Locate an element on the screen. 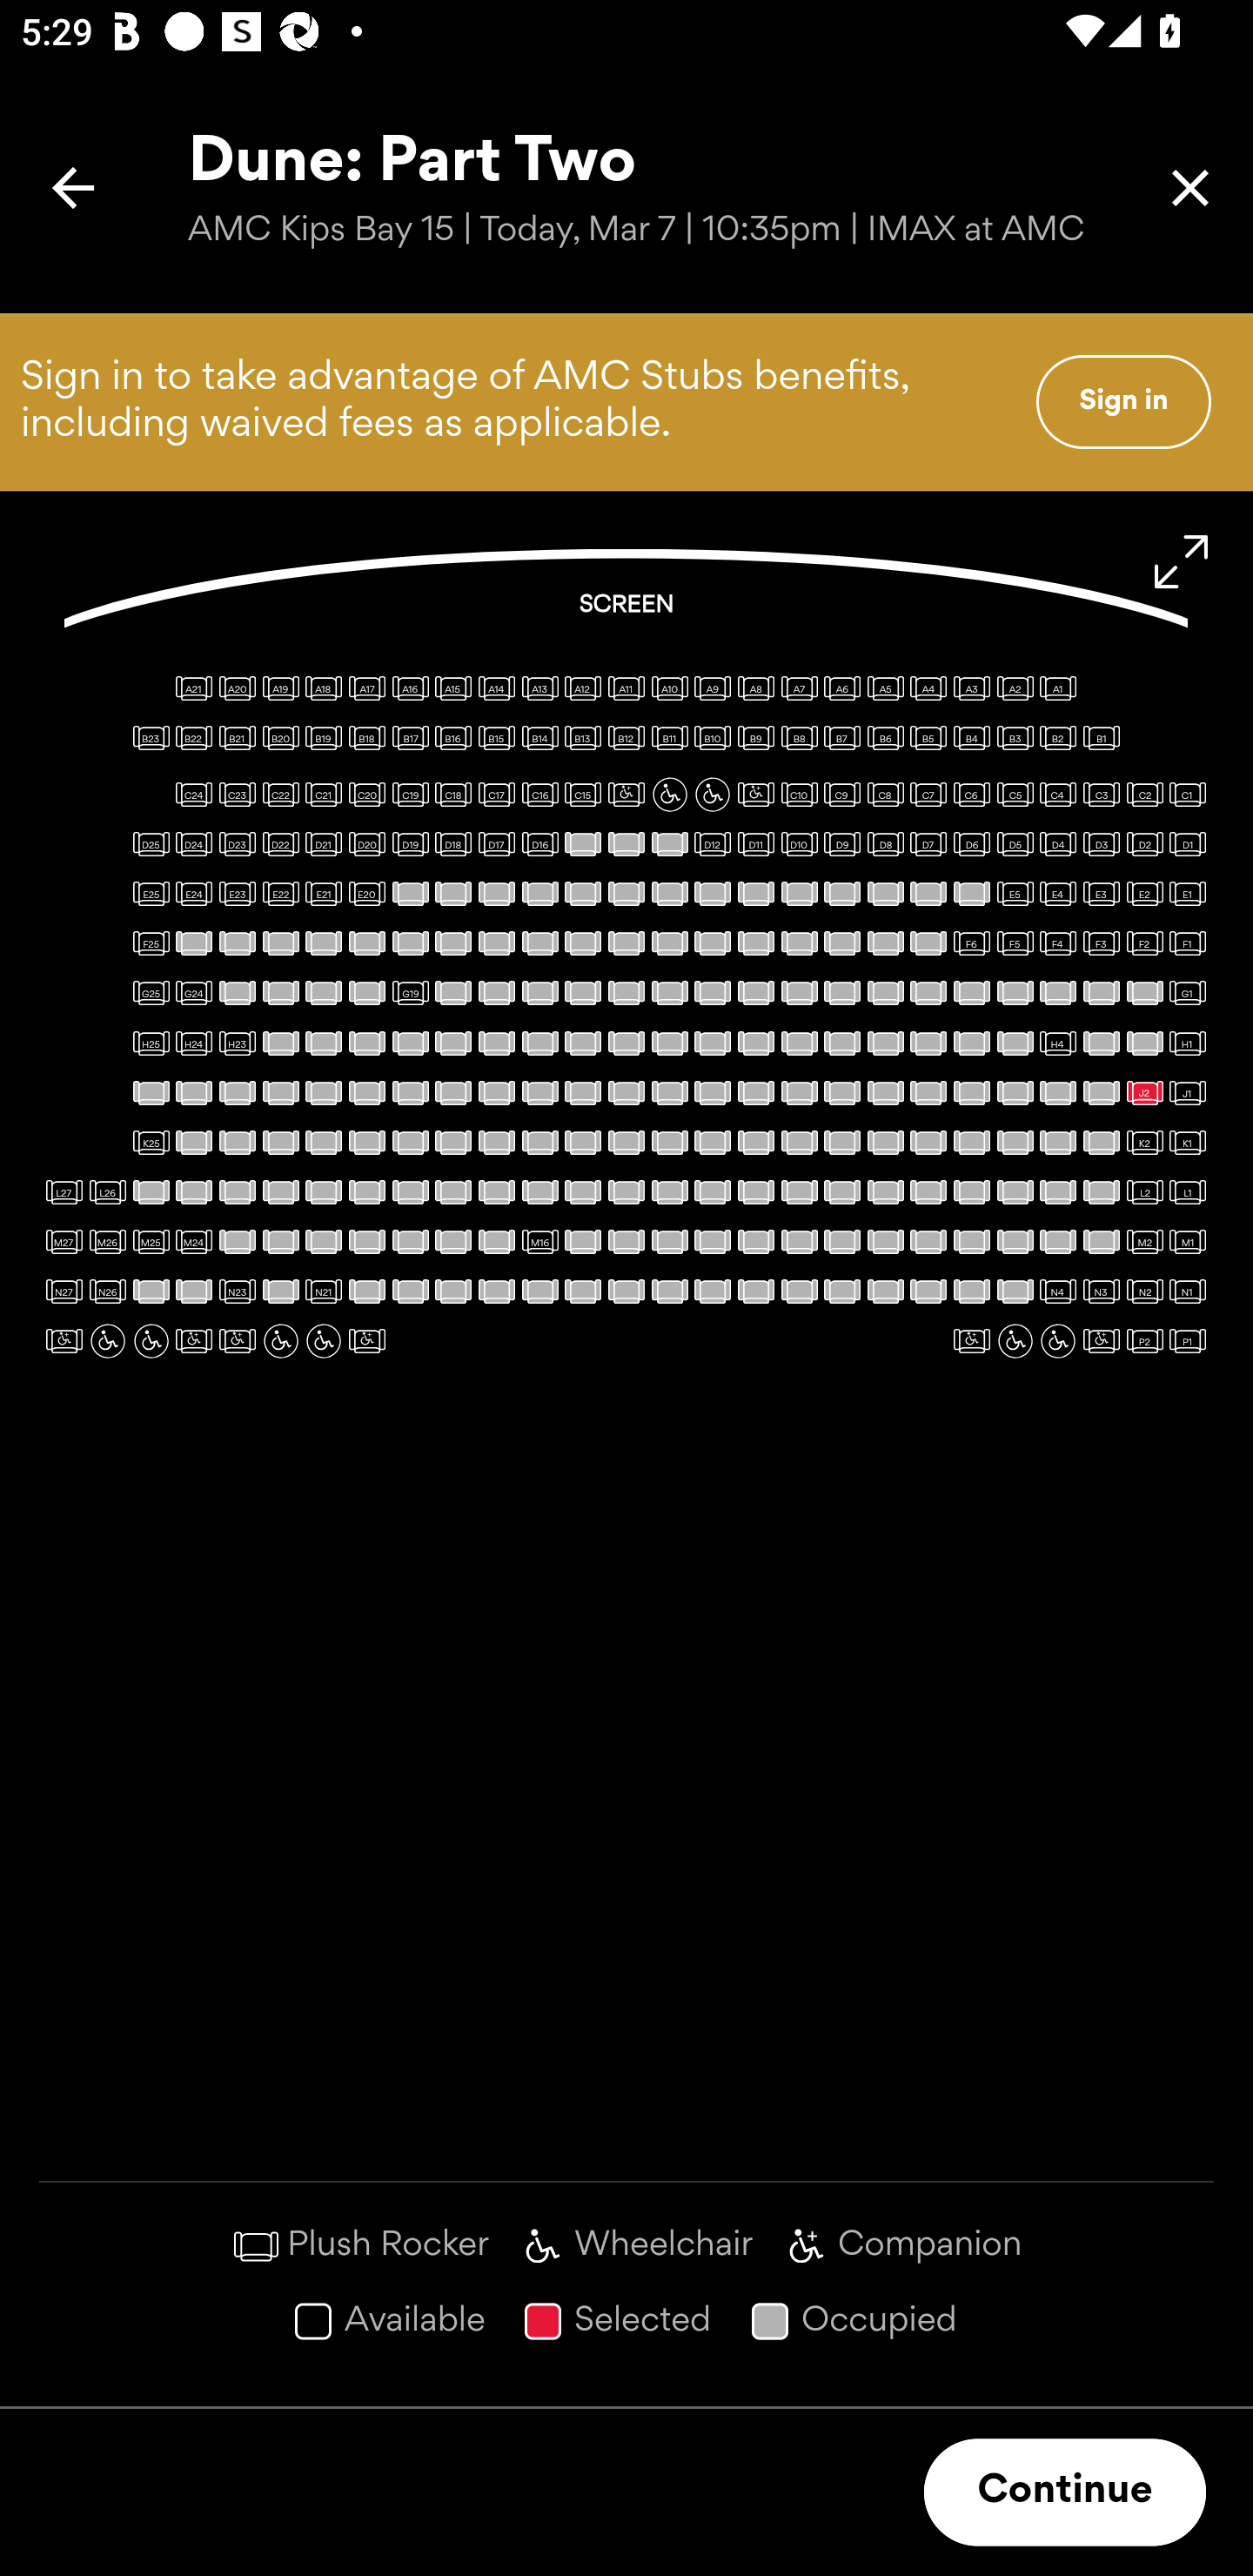  B5, Regular seat, available is located at coordinates (928, 738).